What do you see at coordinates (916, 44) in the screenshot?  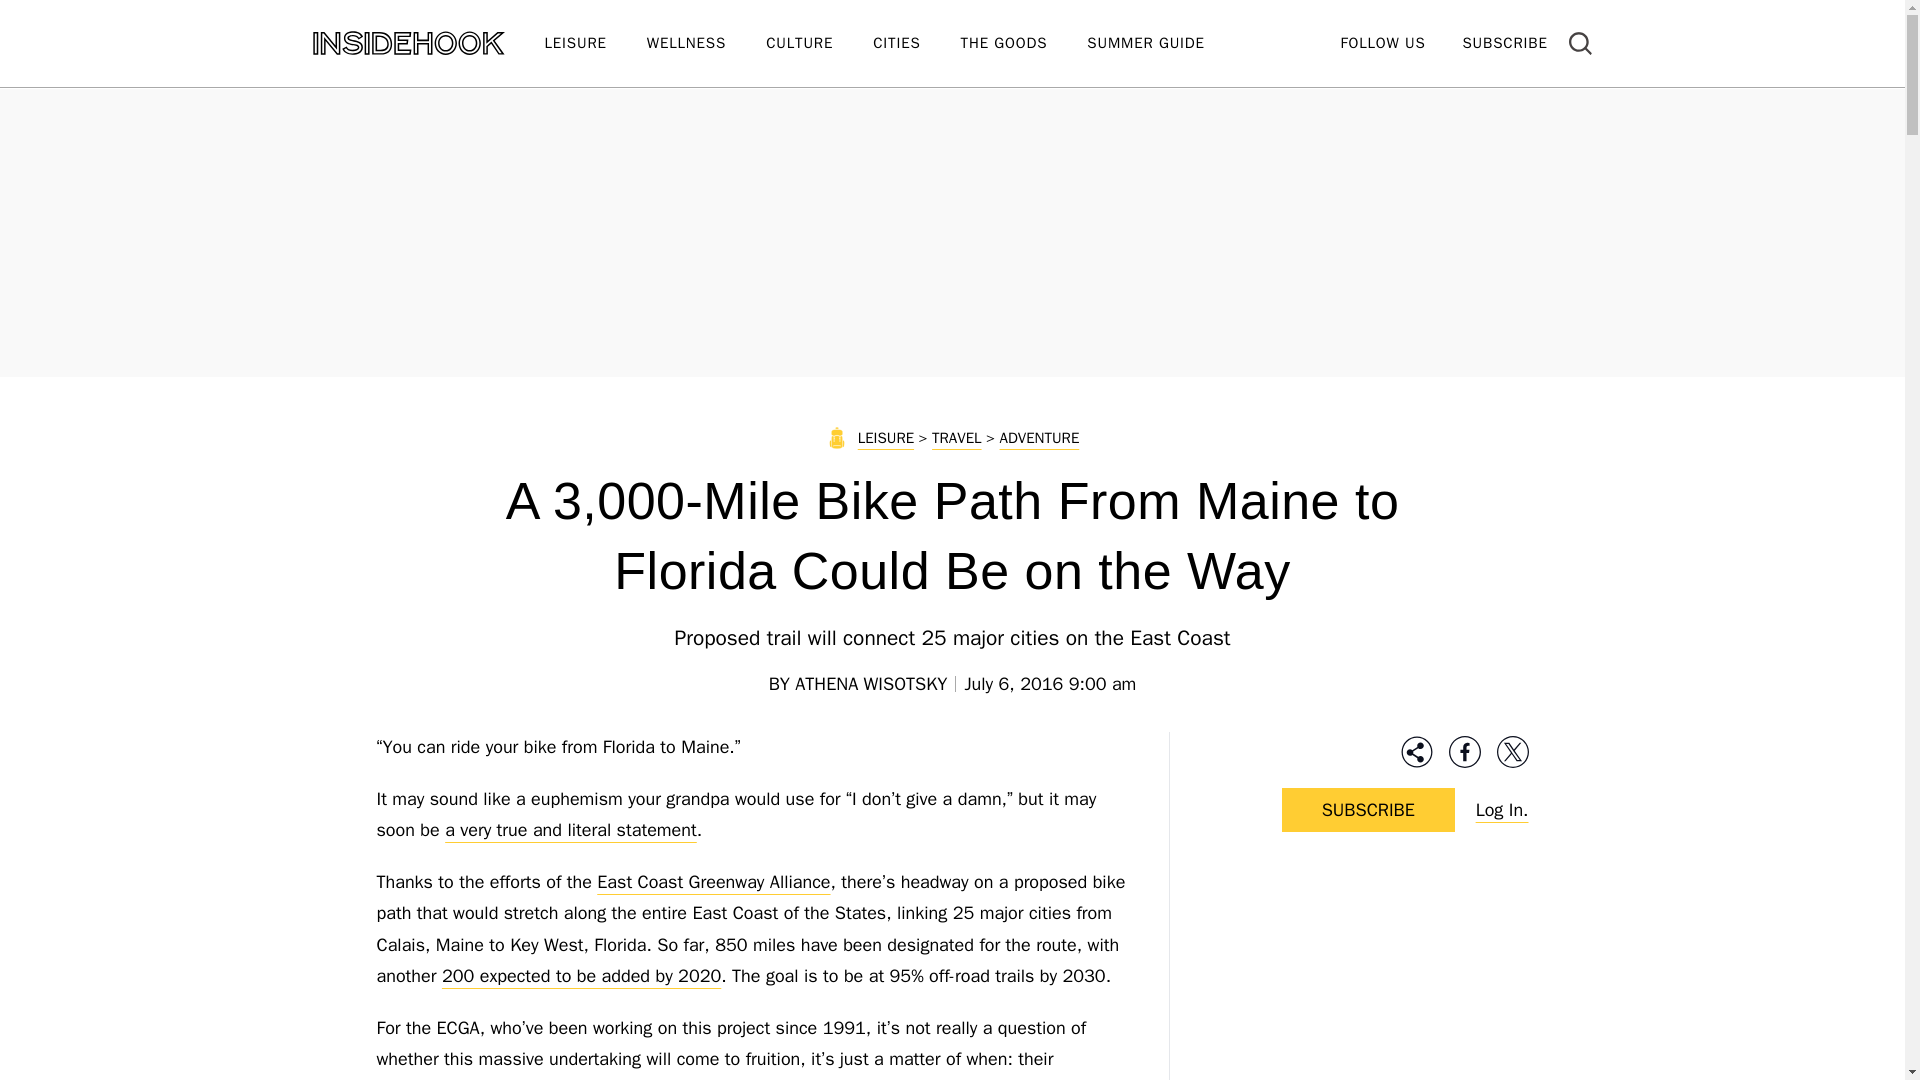 I see `CITIES` at bounding box center [916, 44].